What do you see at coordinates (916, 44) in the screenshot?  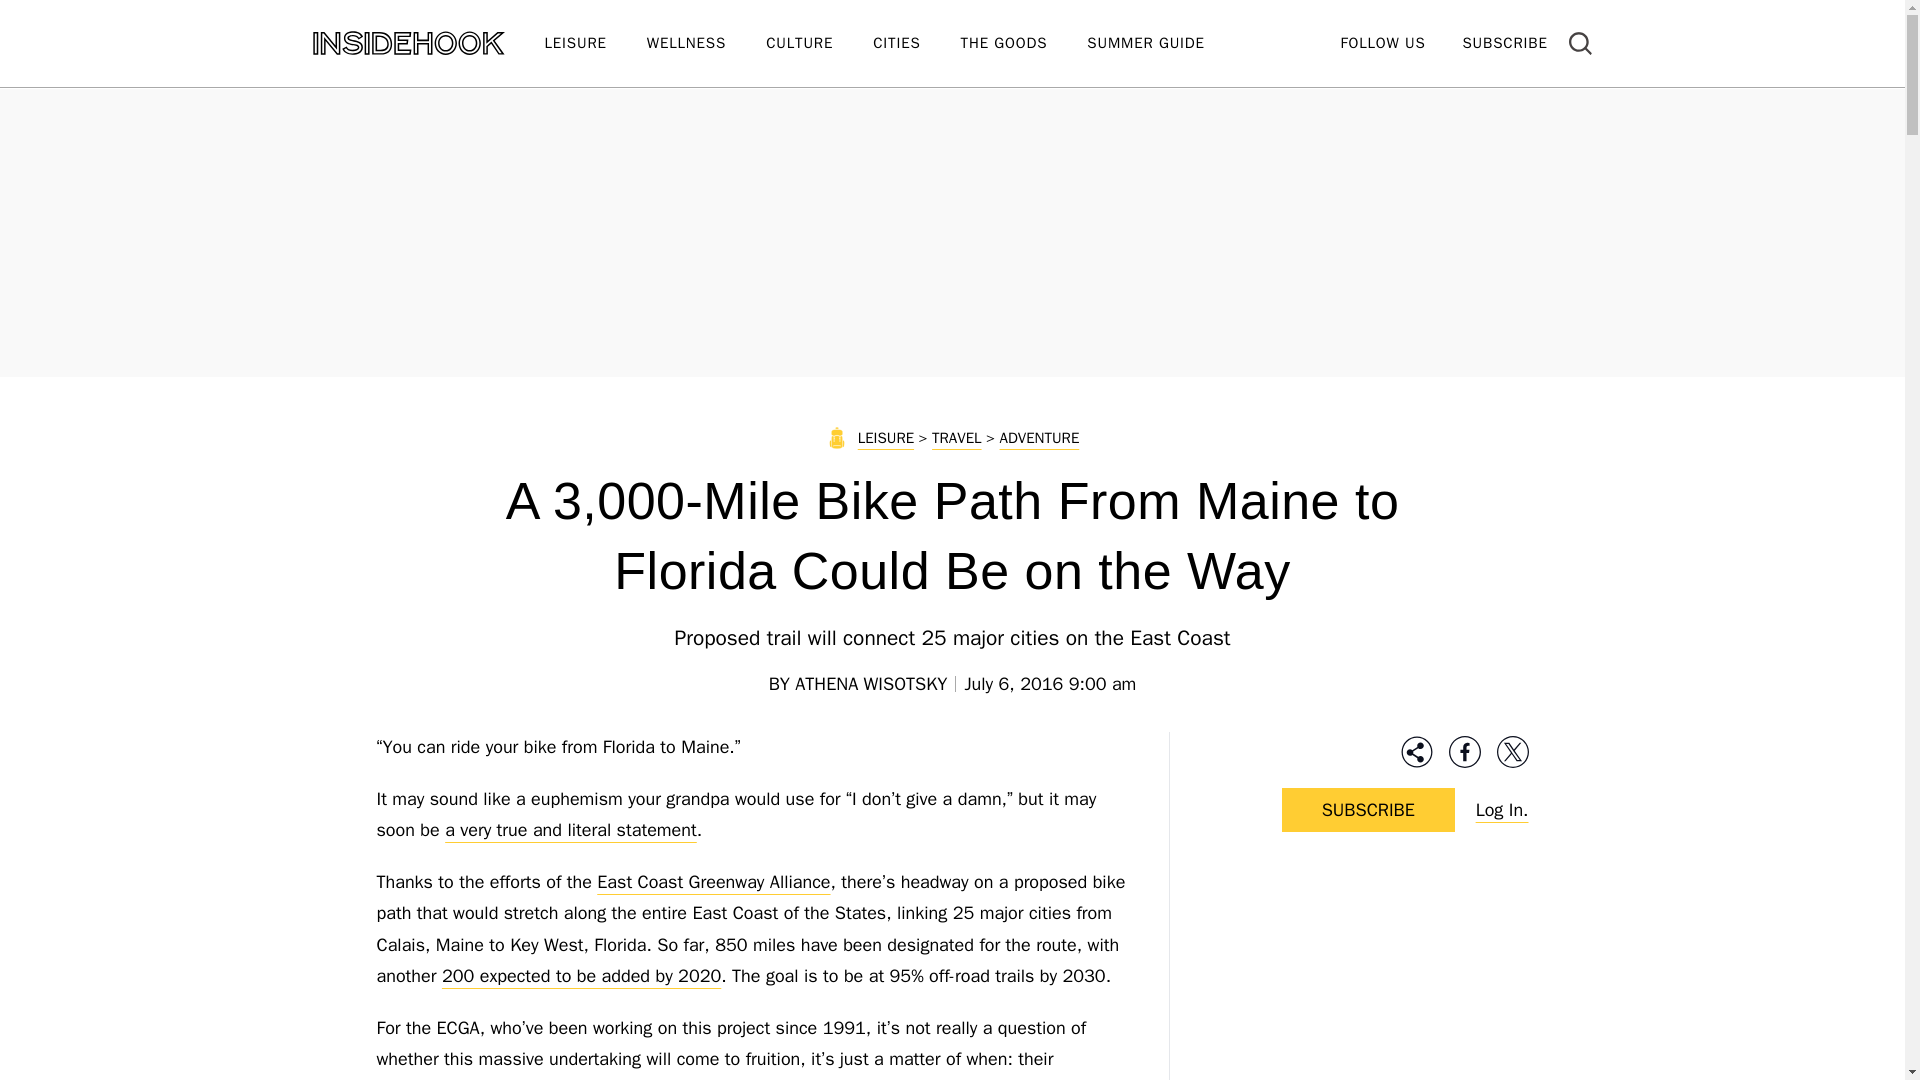 I see `CITIES` at bounding box center [916, 44].